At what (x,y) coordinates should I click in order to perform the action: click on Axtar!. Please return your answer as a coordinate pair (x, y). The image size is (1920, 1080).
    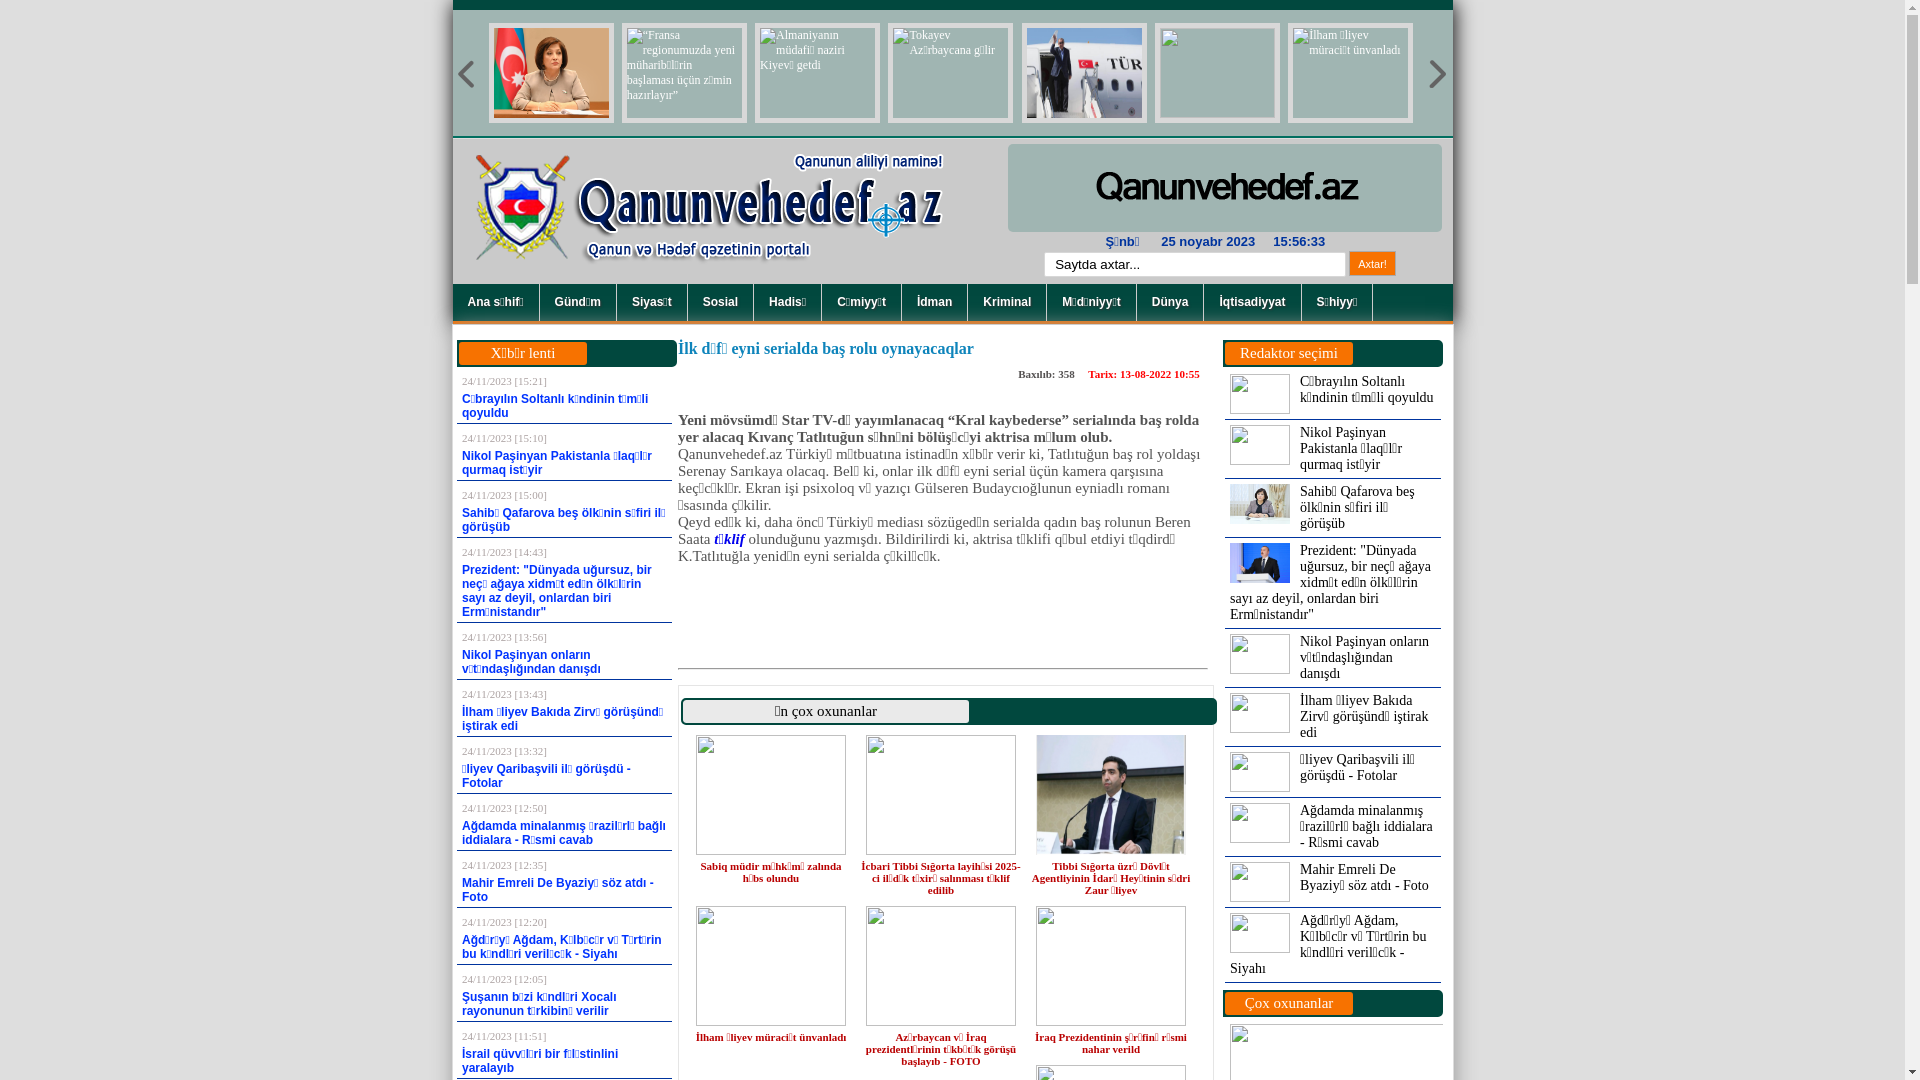
    Looking at the image, I should click on (1372, 264).